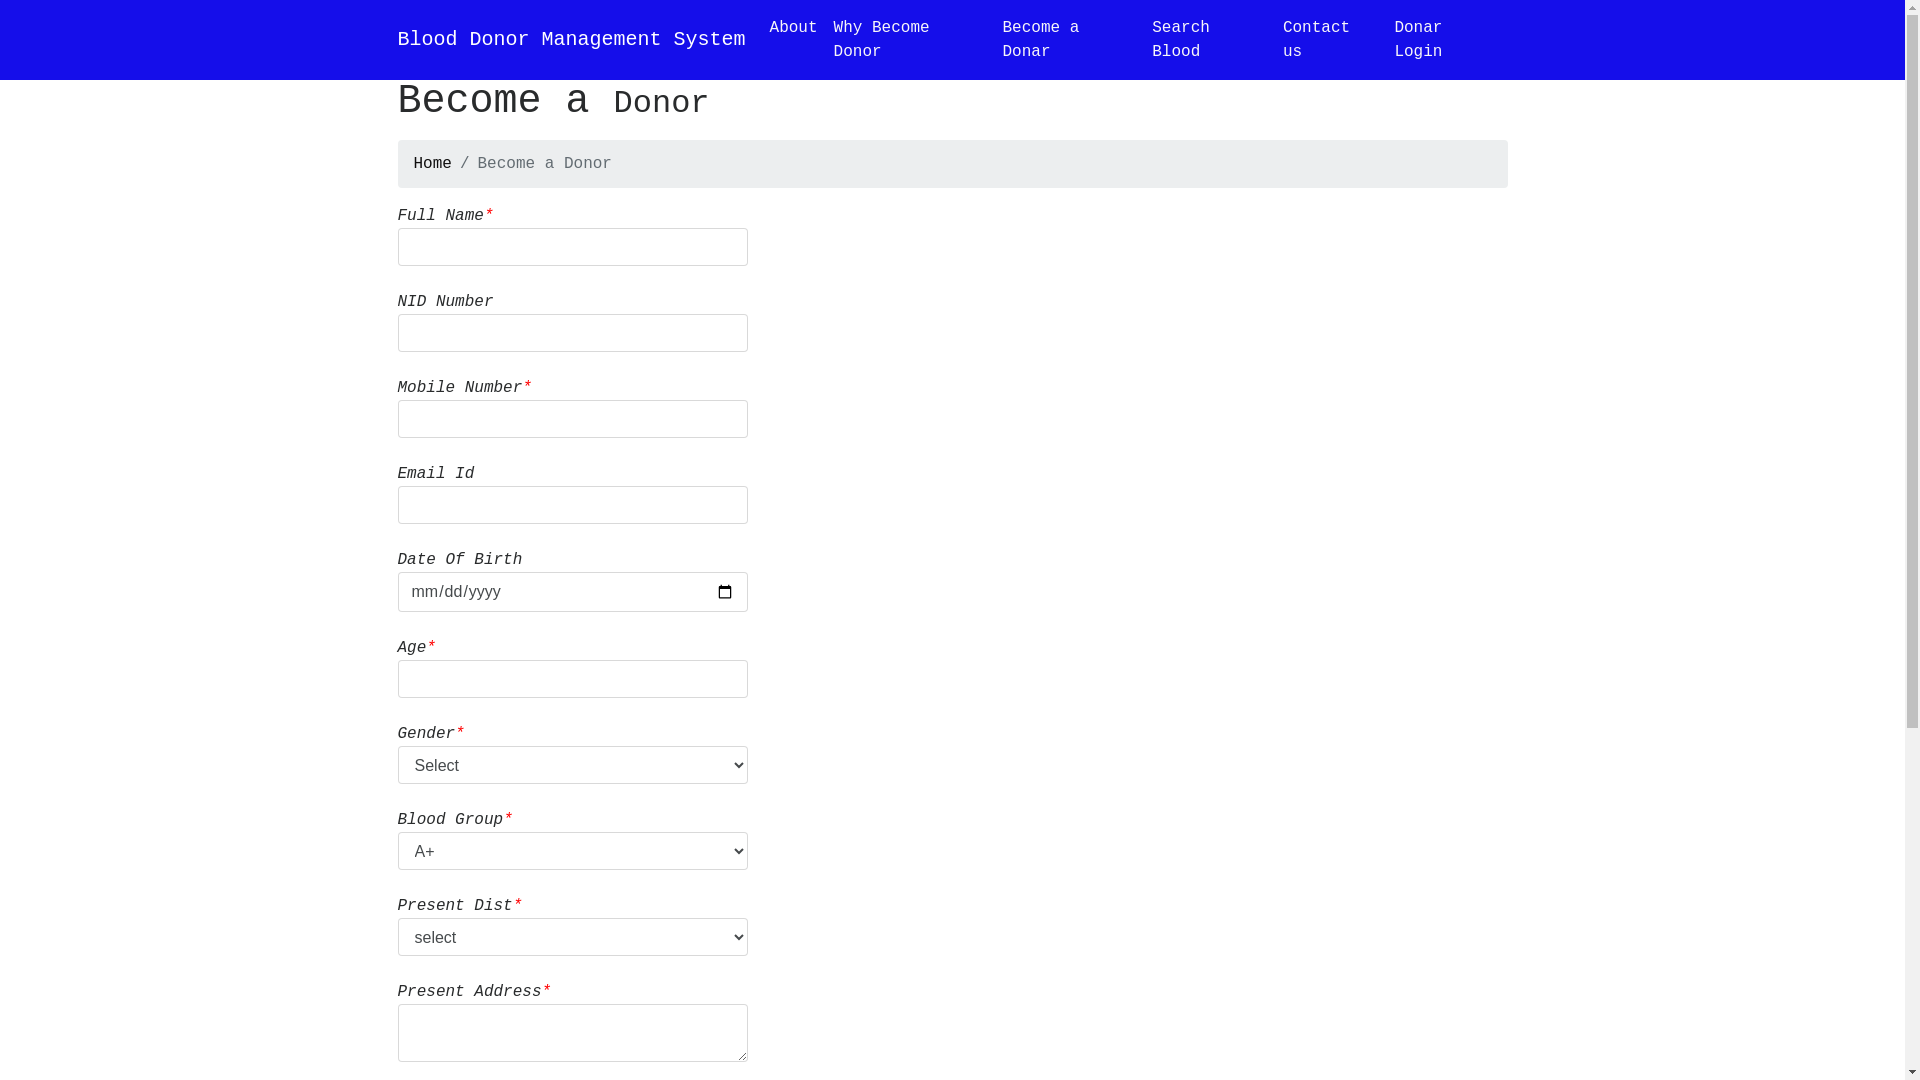  Describe the element at coordinates (910, 40) in the screenshot. I see `Why Become Donor` at that location.